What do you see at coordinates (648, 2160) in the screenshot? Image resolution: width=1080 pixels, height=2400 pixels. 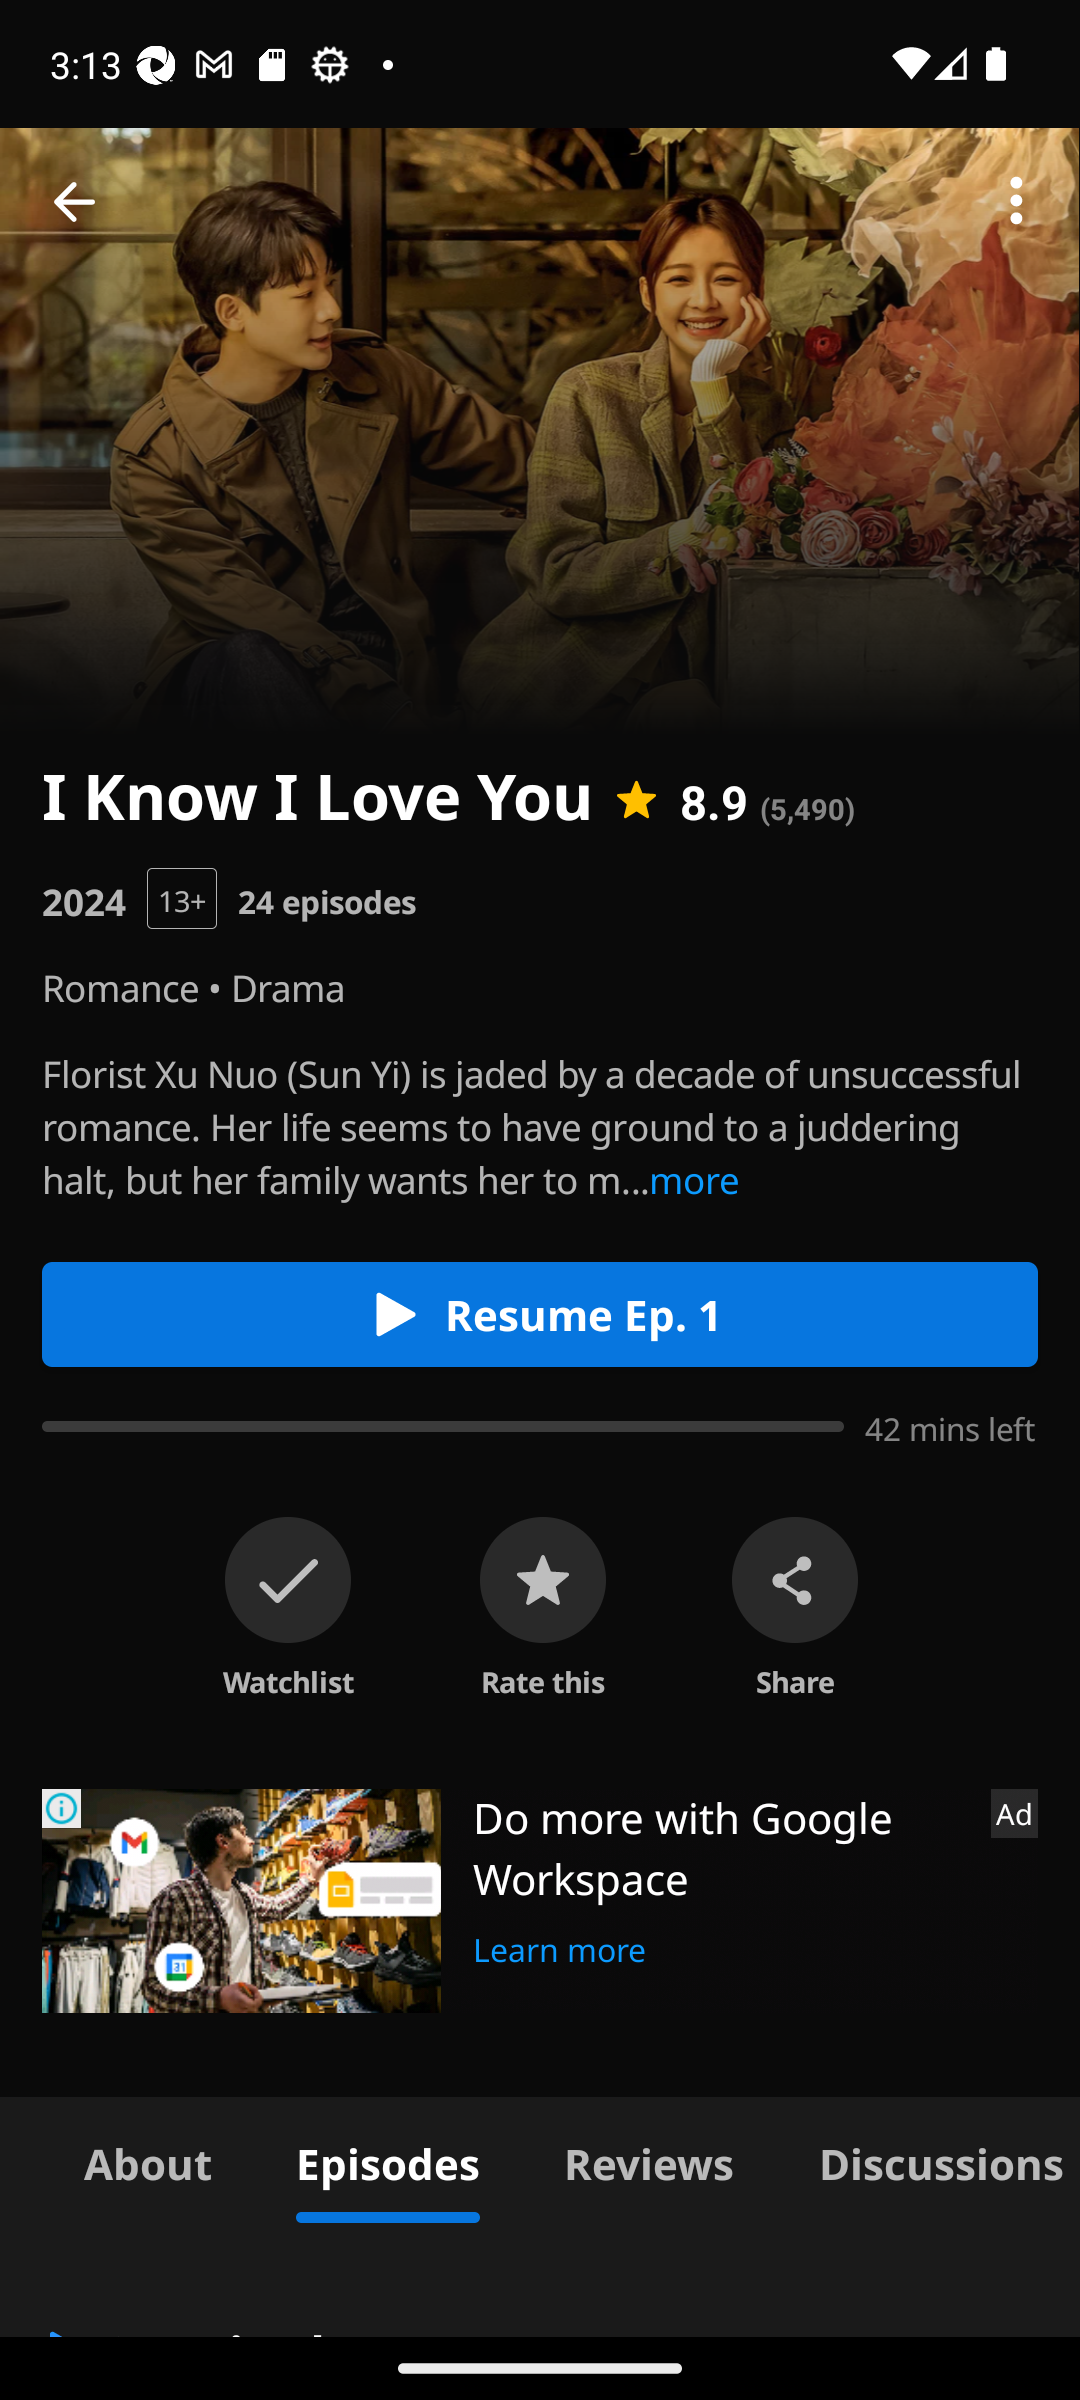 I see `Reviews` at bounding box center [648, 2160].